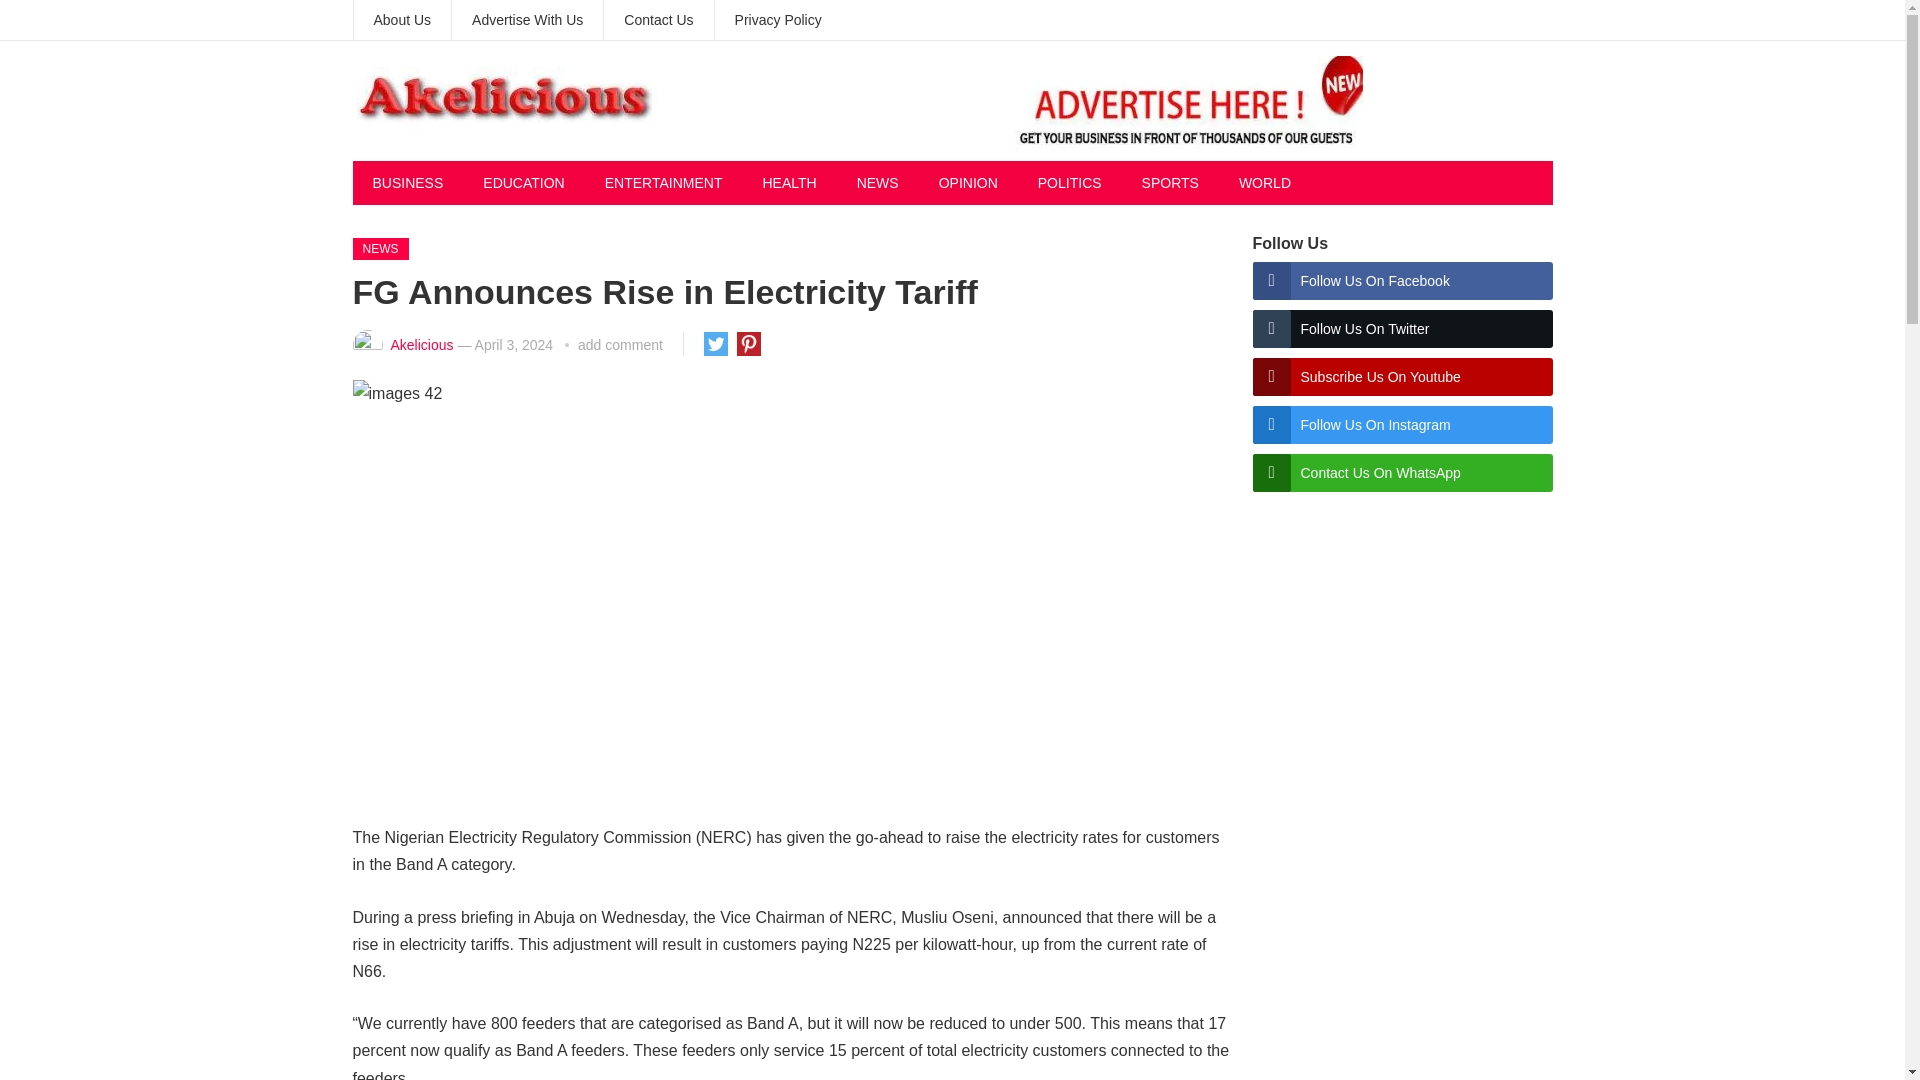 The image size is (1920, 1080). What do you see at coordinates (664, 182) in the screenshot?
I see `ENTERTAINMENT` at bounding box center [664, 182].